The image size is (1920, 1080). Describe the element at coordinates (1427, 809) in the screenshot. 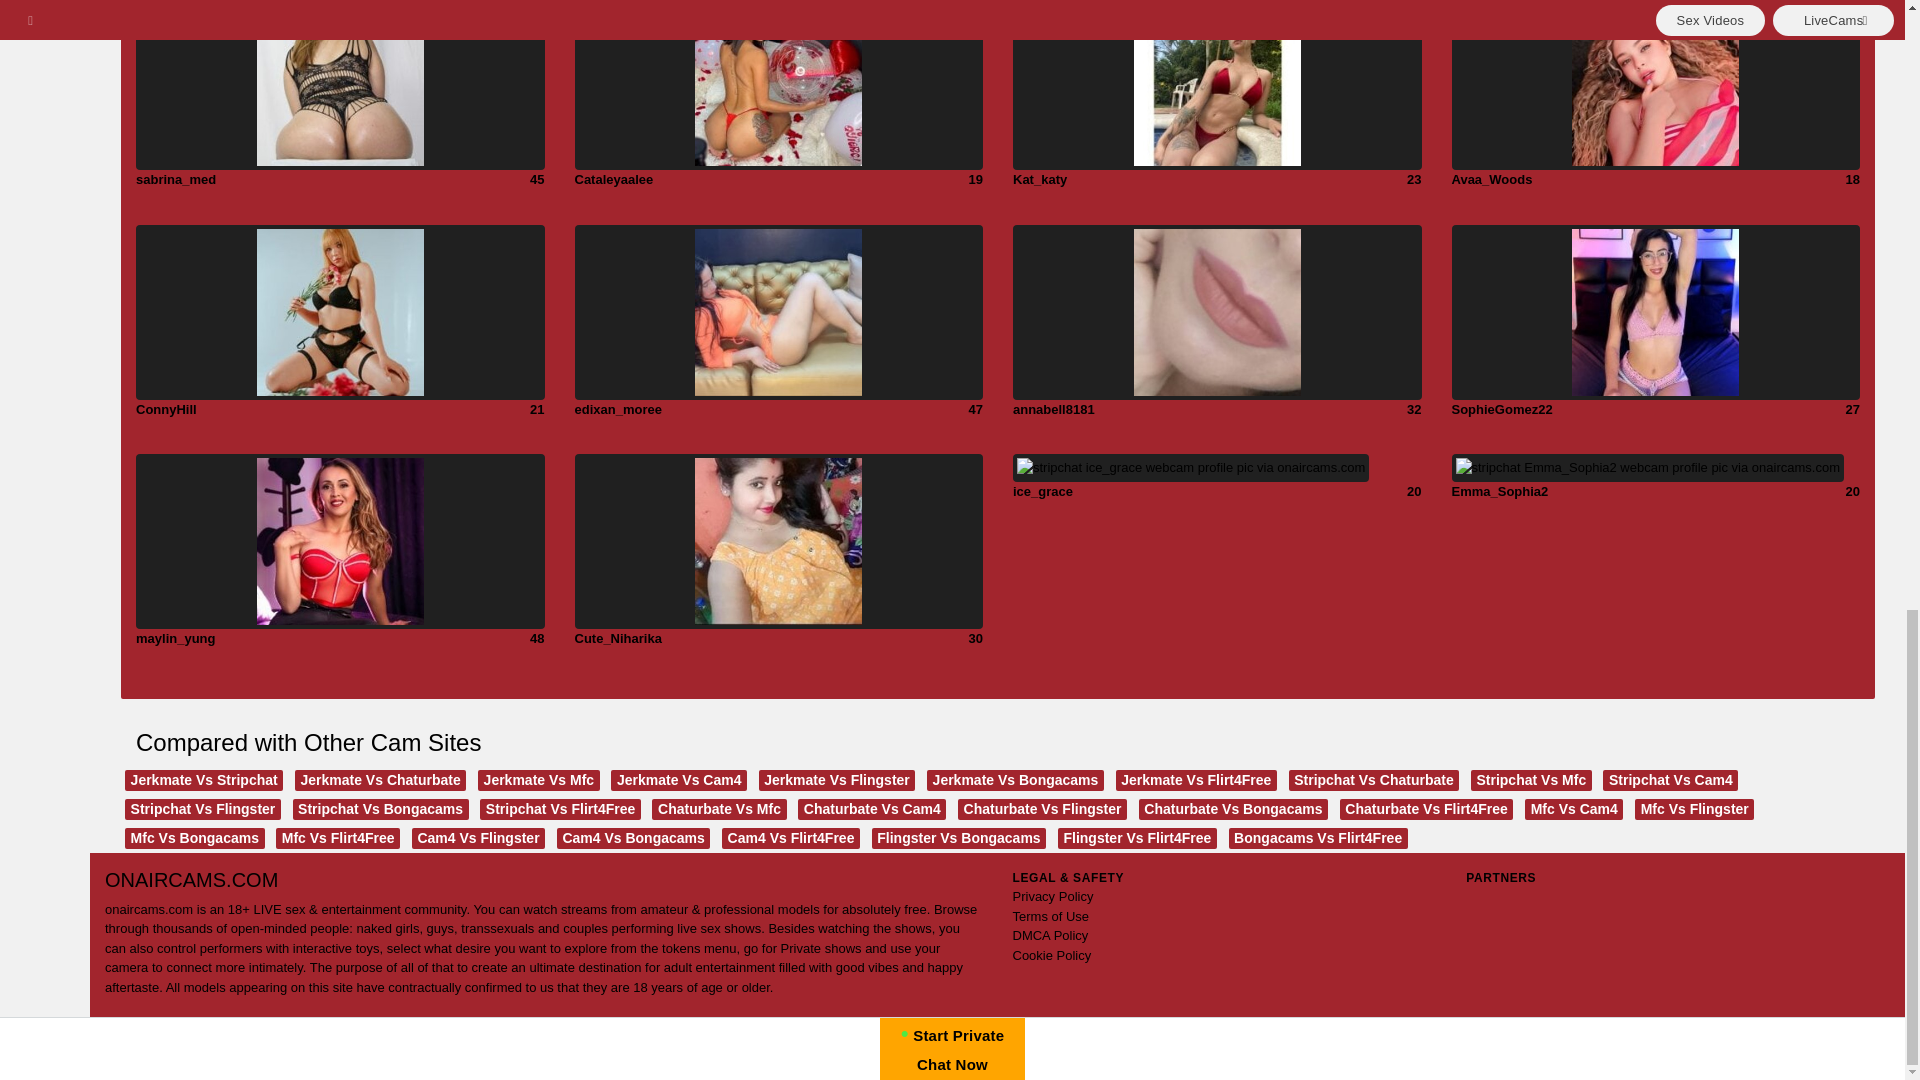

I see `Compare Chaturbate vs Flirt4free` at that location.